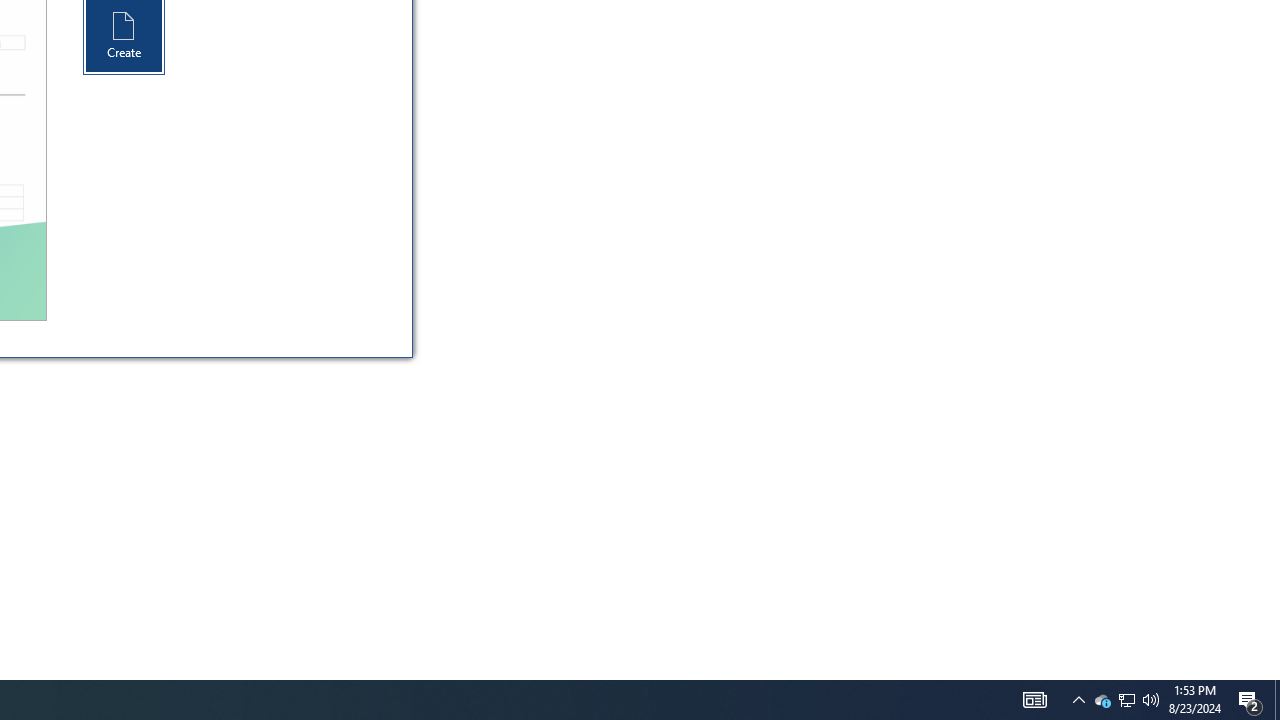 The image size is (1280, 720). What do you see at coordinates (1151, 700) in the screenshot?
I see `AutomationID: 4105` at bounding box center [1151, 700].